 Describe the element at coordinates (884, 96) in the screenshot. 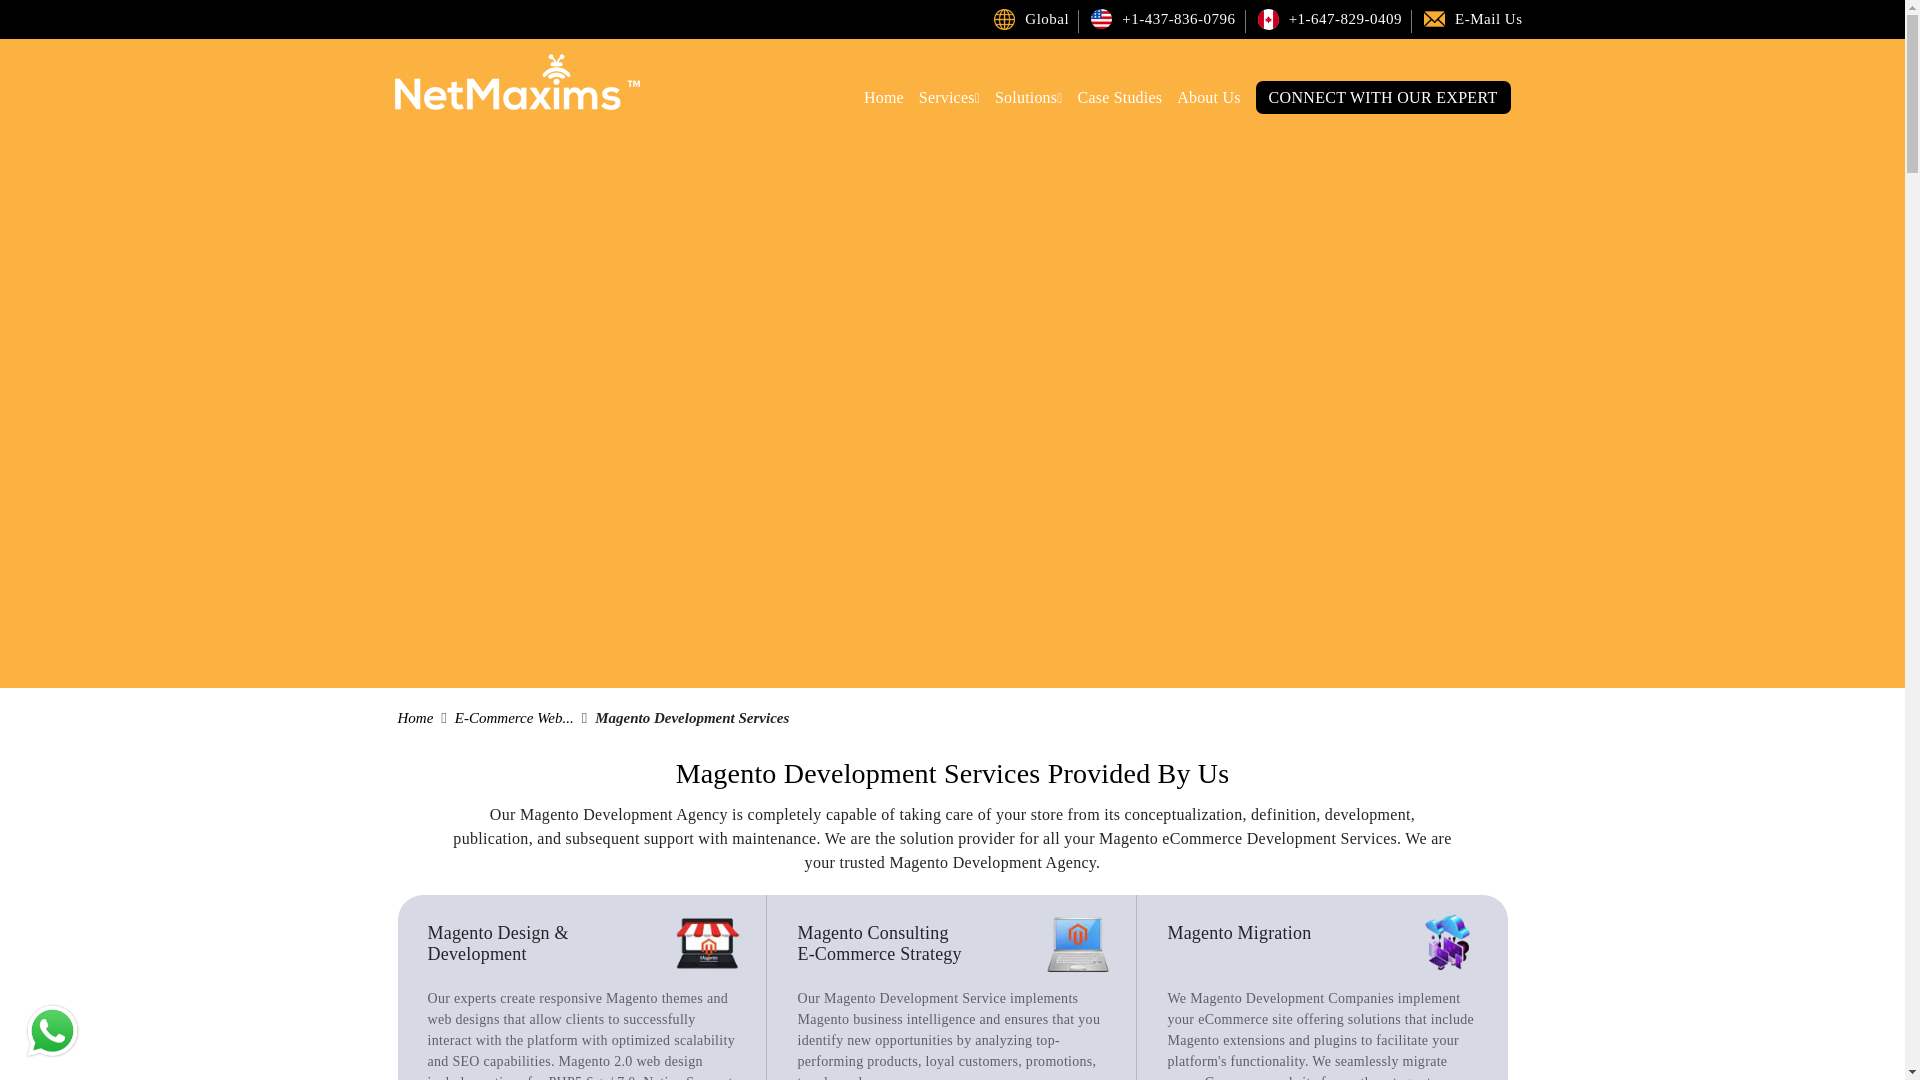

I see `Home` at that location.